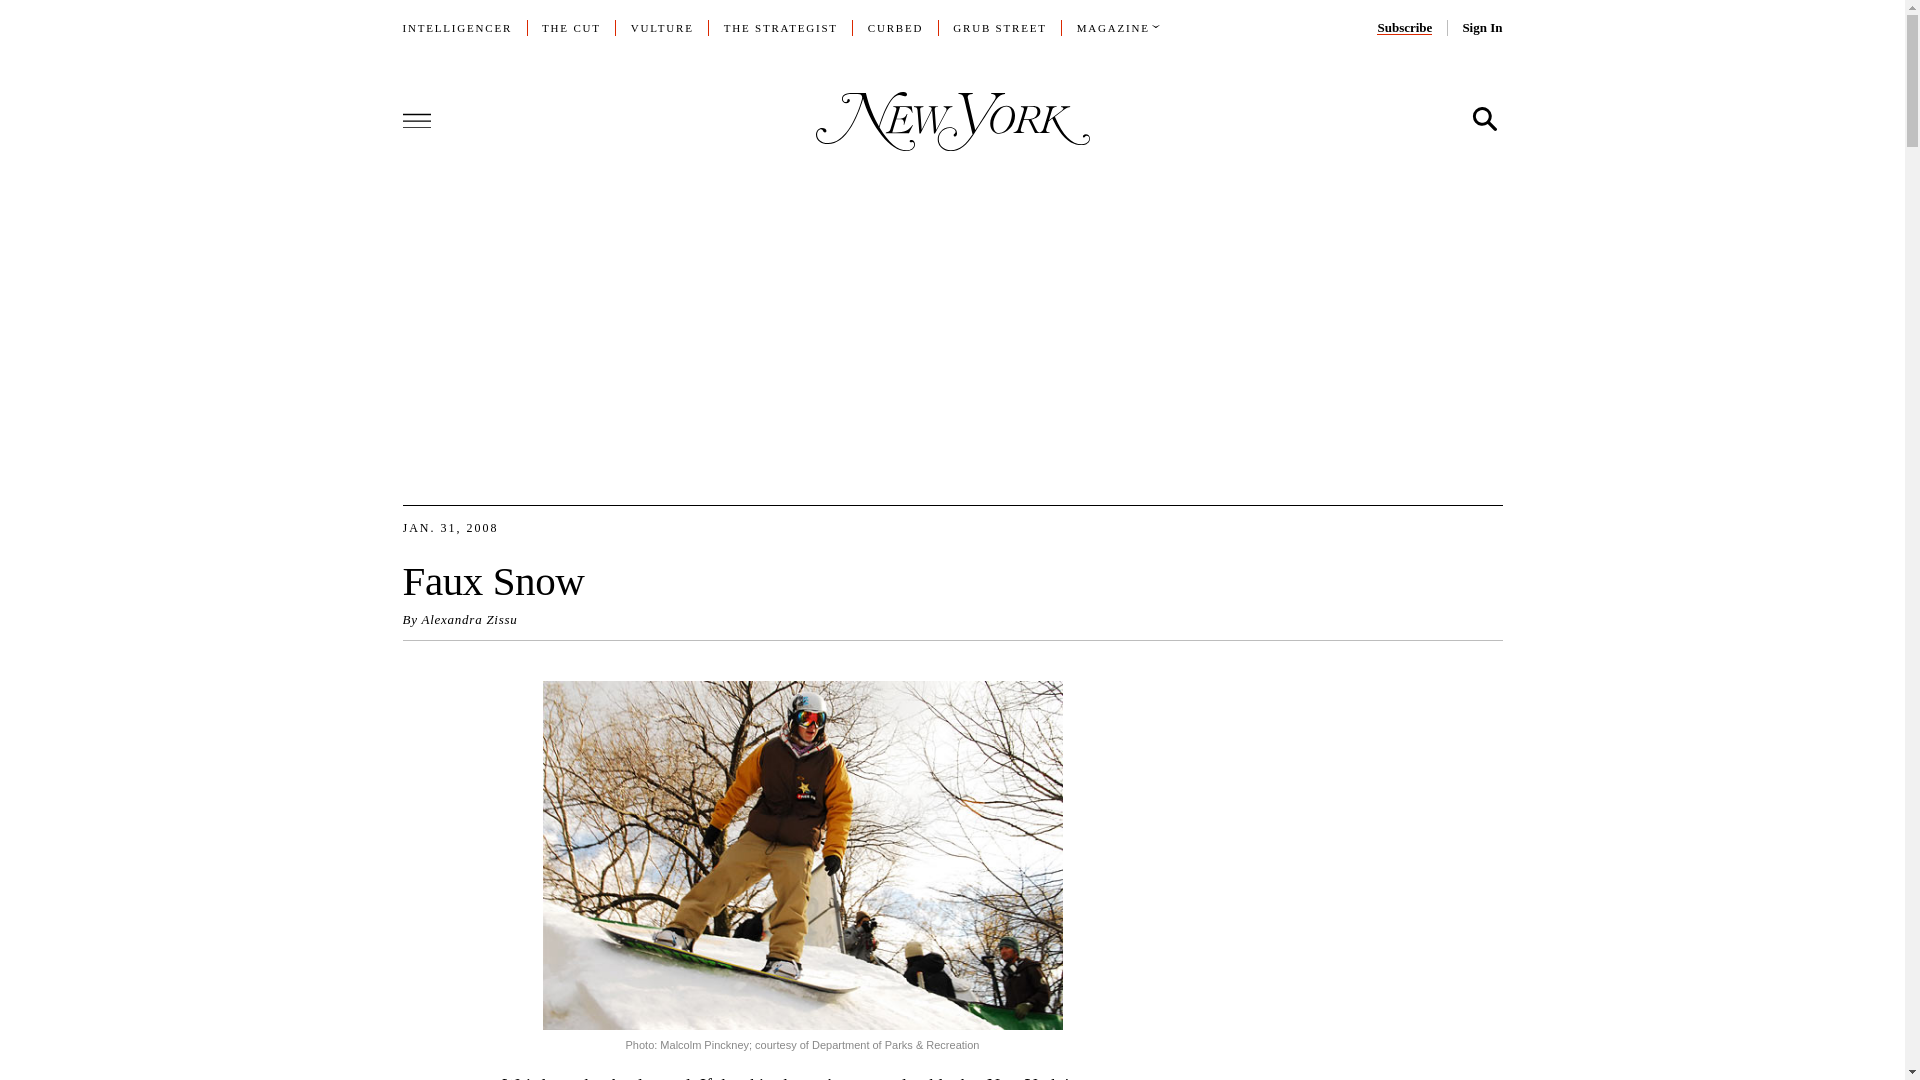  Describe the element at coordinates (662, 27) in the screenshot. I see `VULTURE` at that location.